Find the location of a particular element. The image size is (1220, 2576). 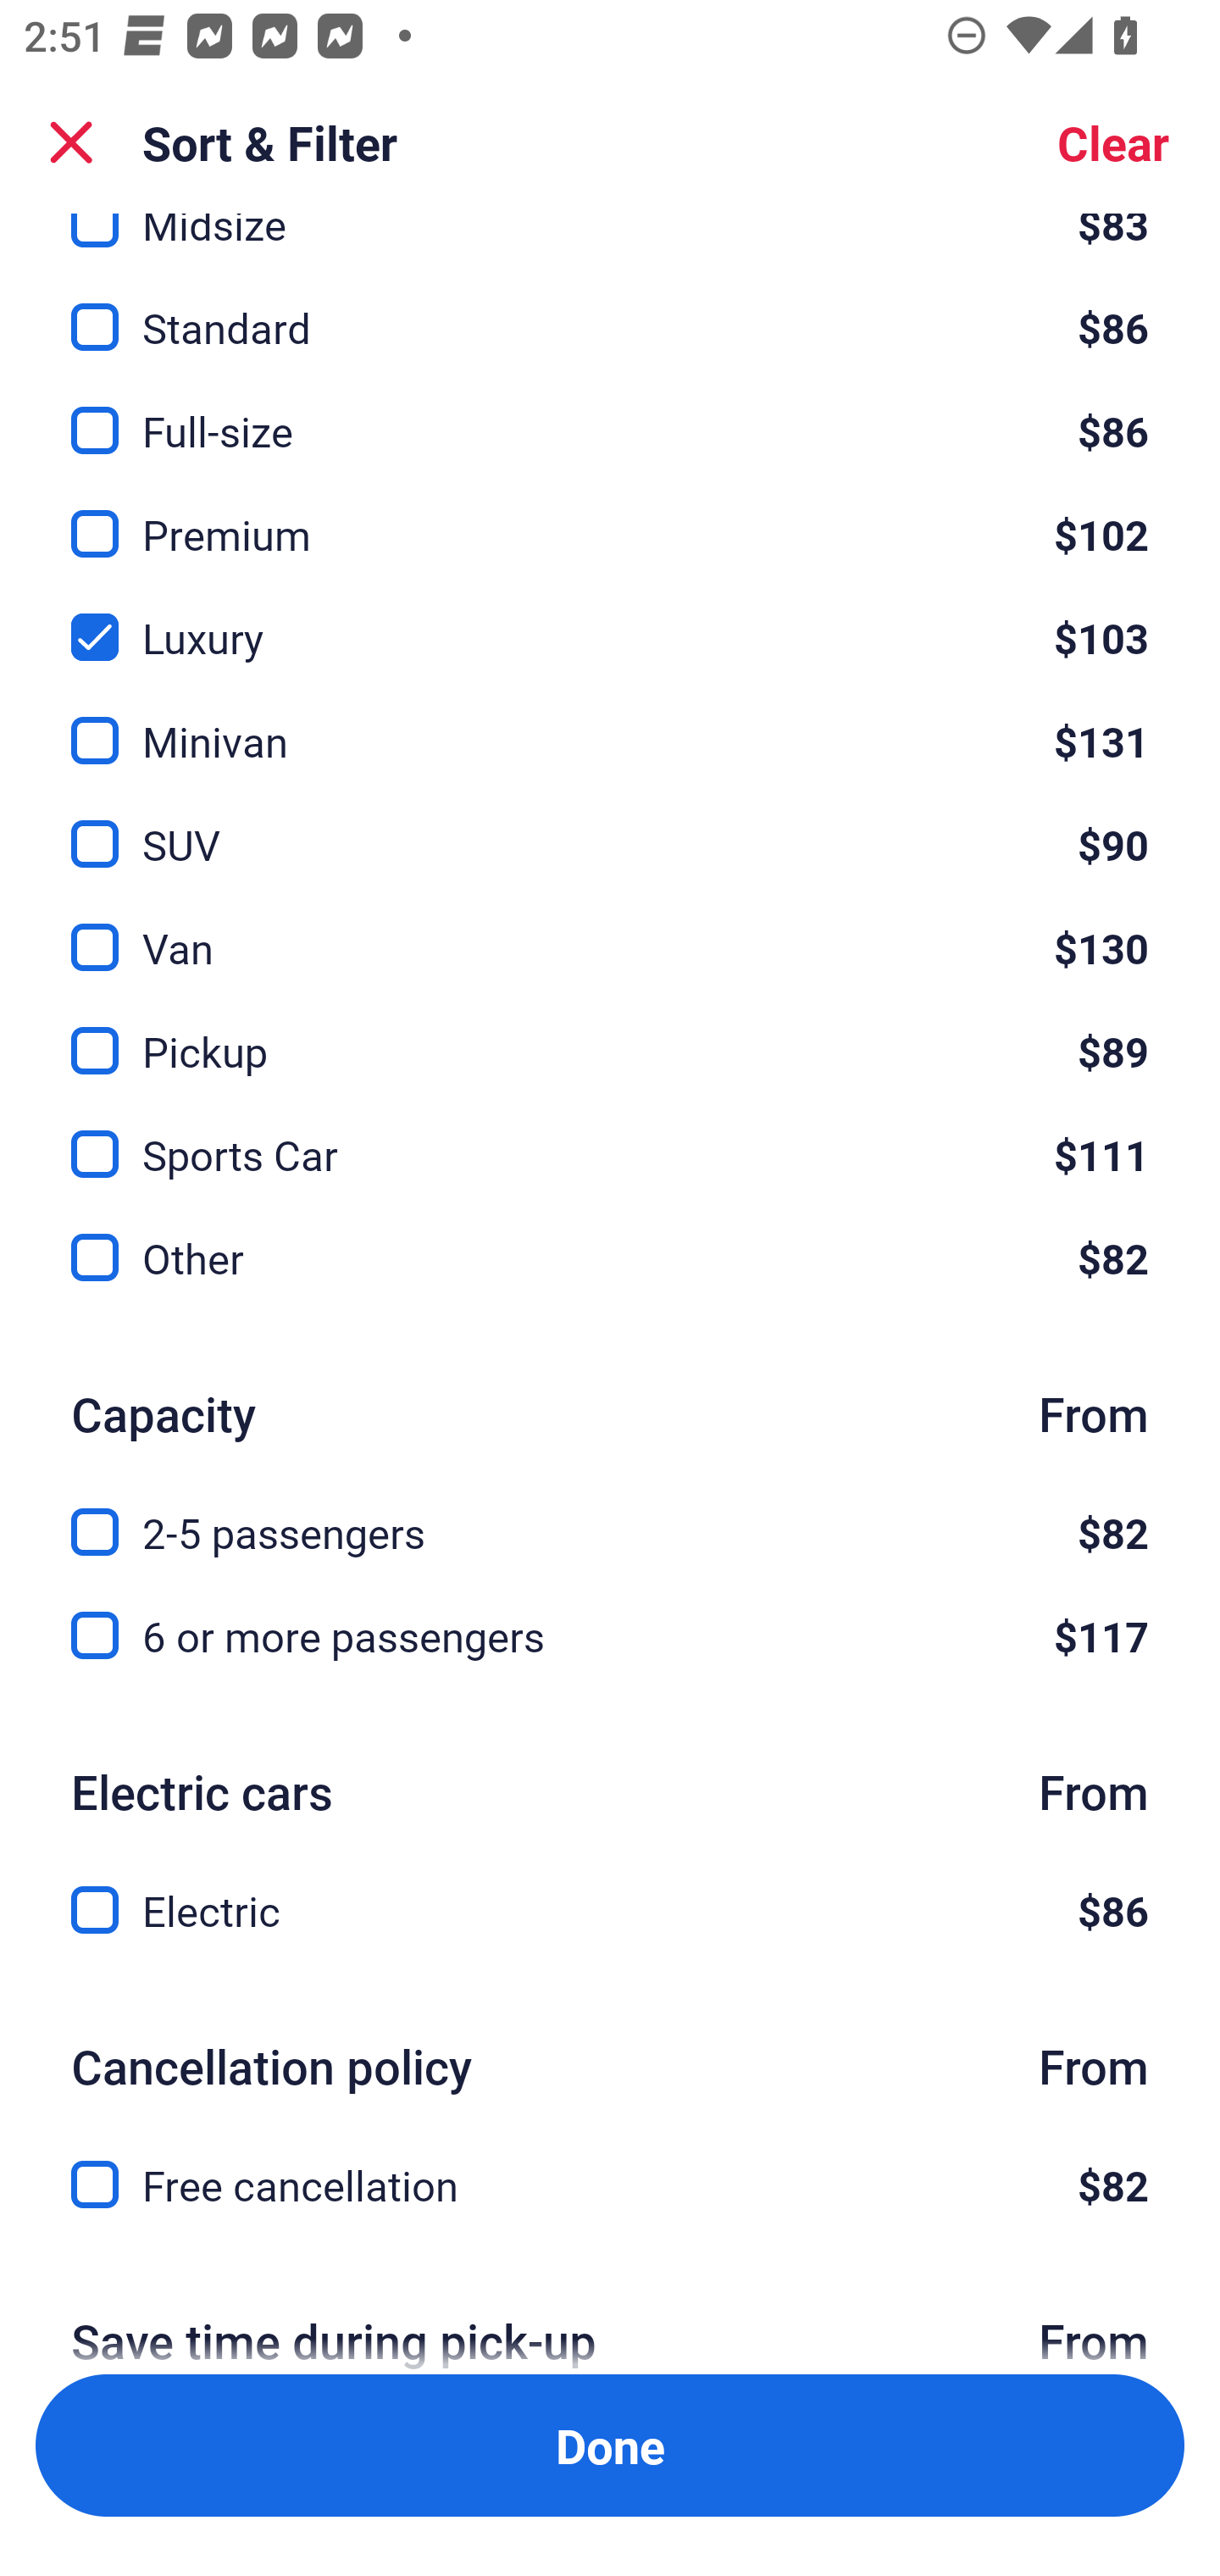

2-5 passengers, $82 2-5 passengers $82 is located at coordinates (610, 1513).